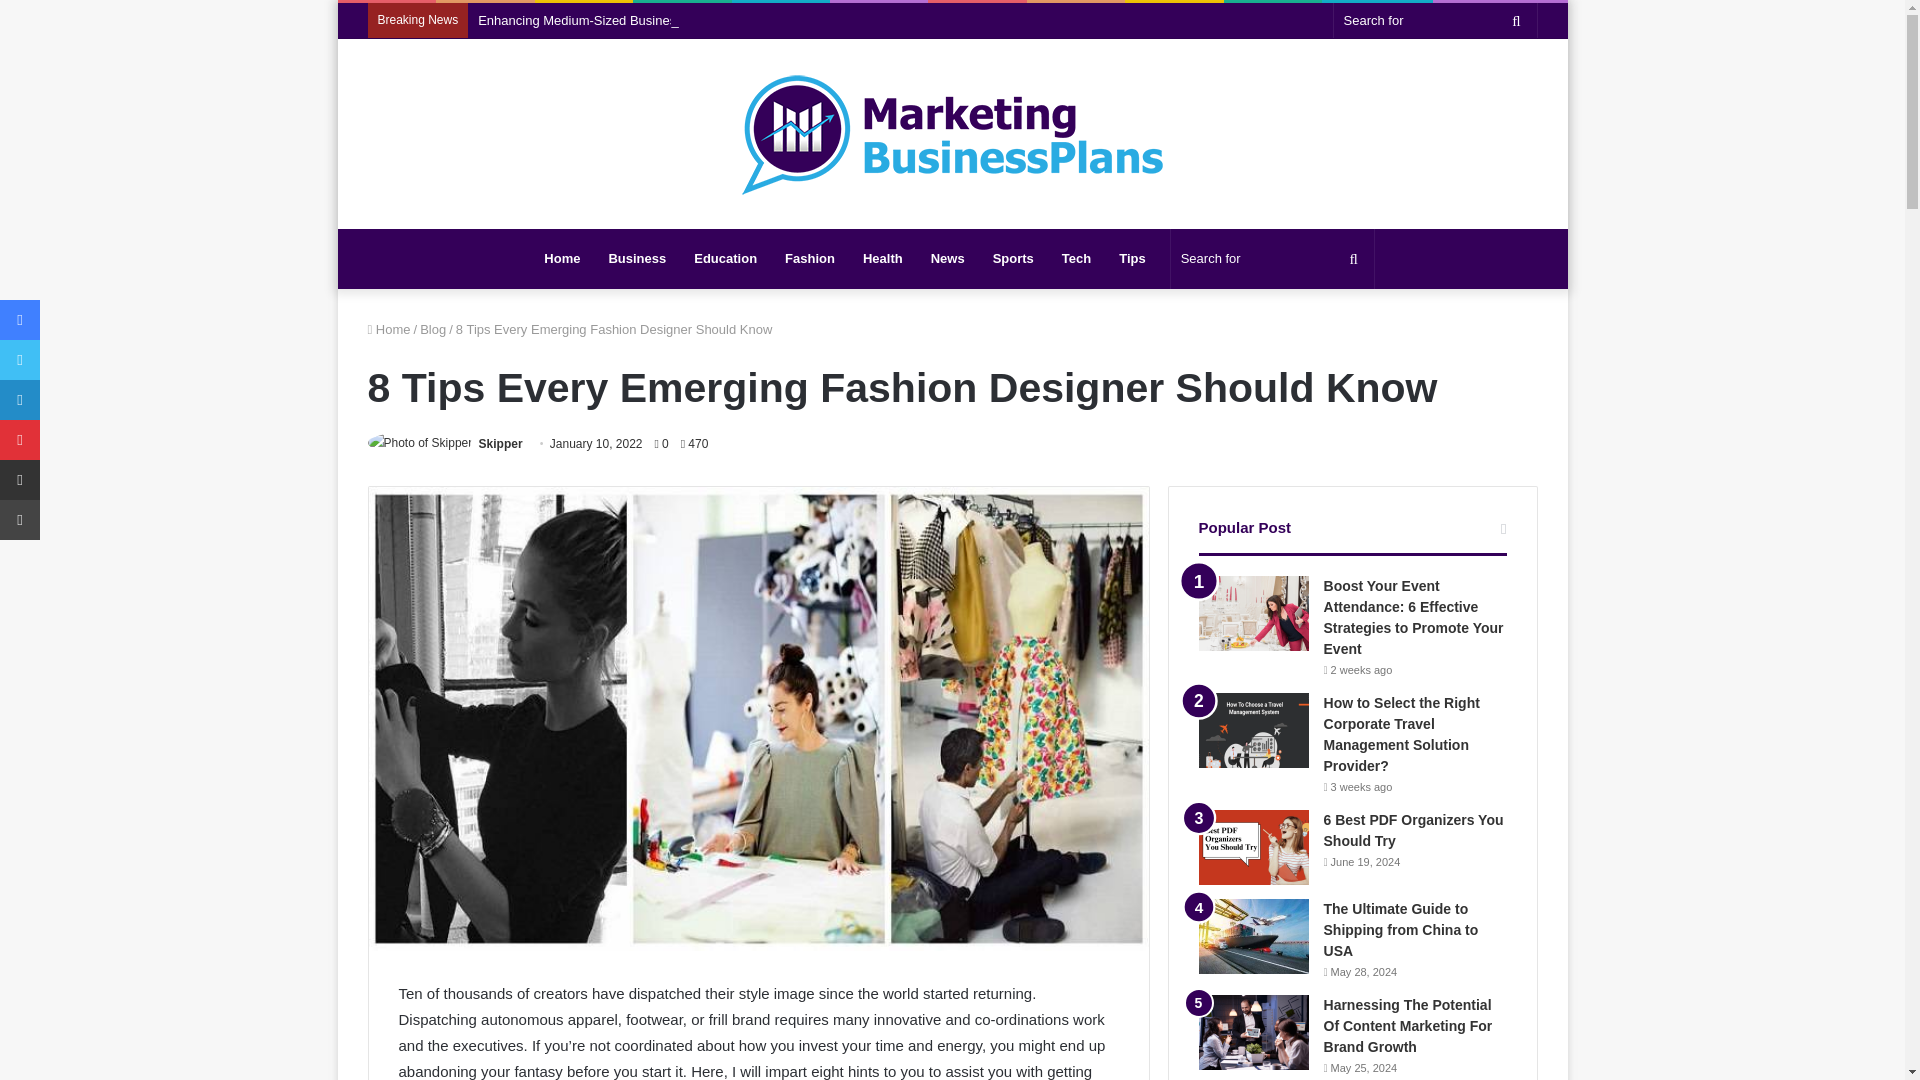 This screenshot has width=1920, height=1080. Describe the element at coordinates (1132, 258) in the screenshot. I see `Tips` at that location.